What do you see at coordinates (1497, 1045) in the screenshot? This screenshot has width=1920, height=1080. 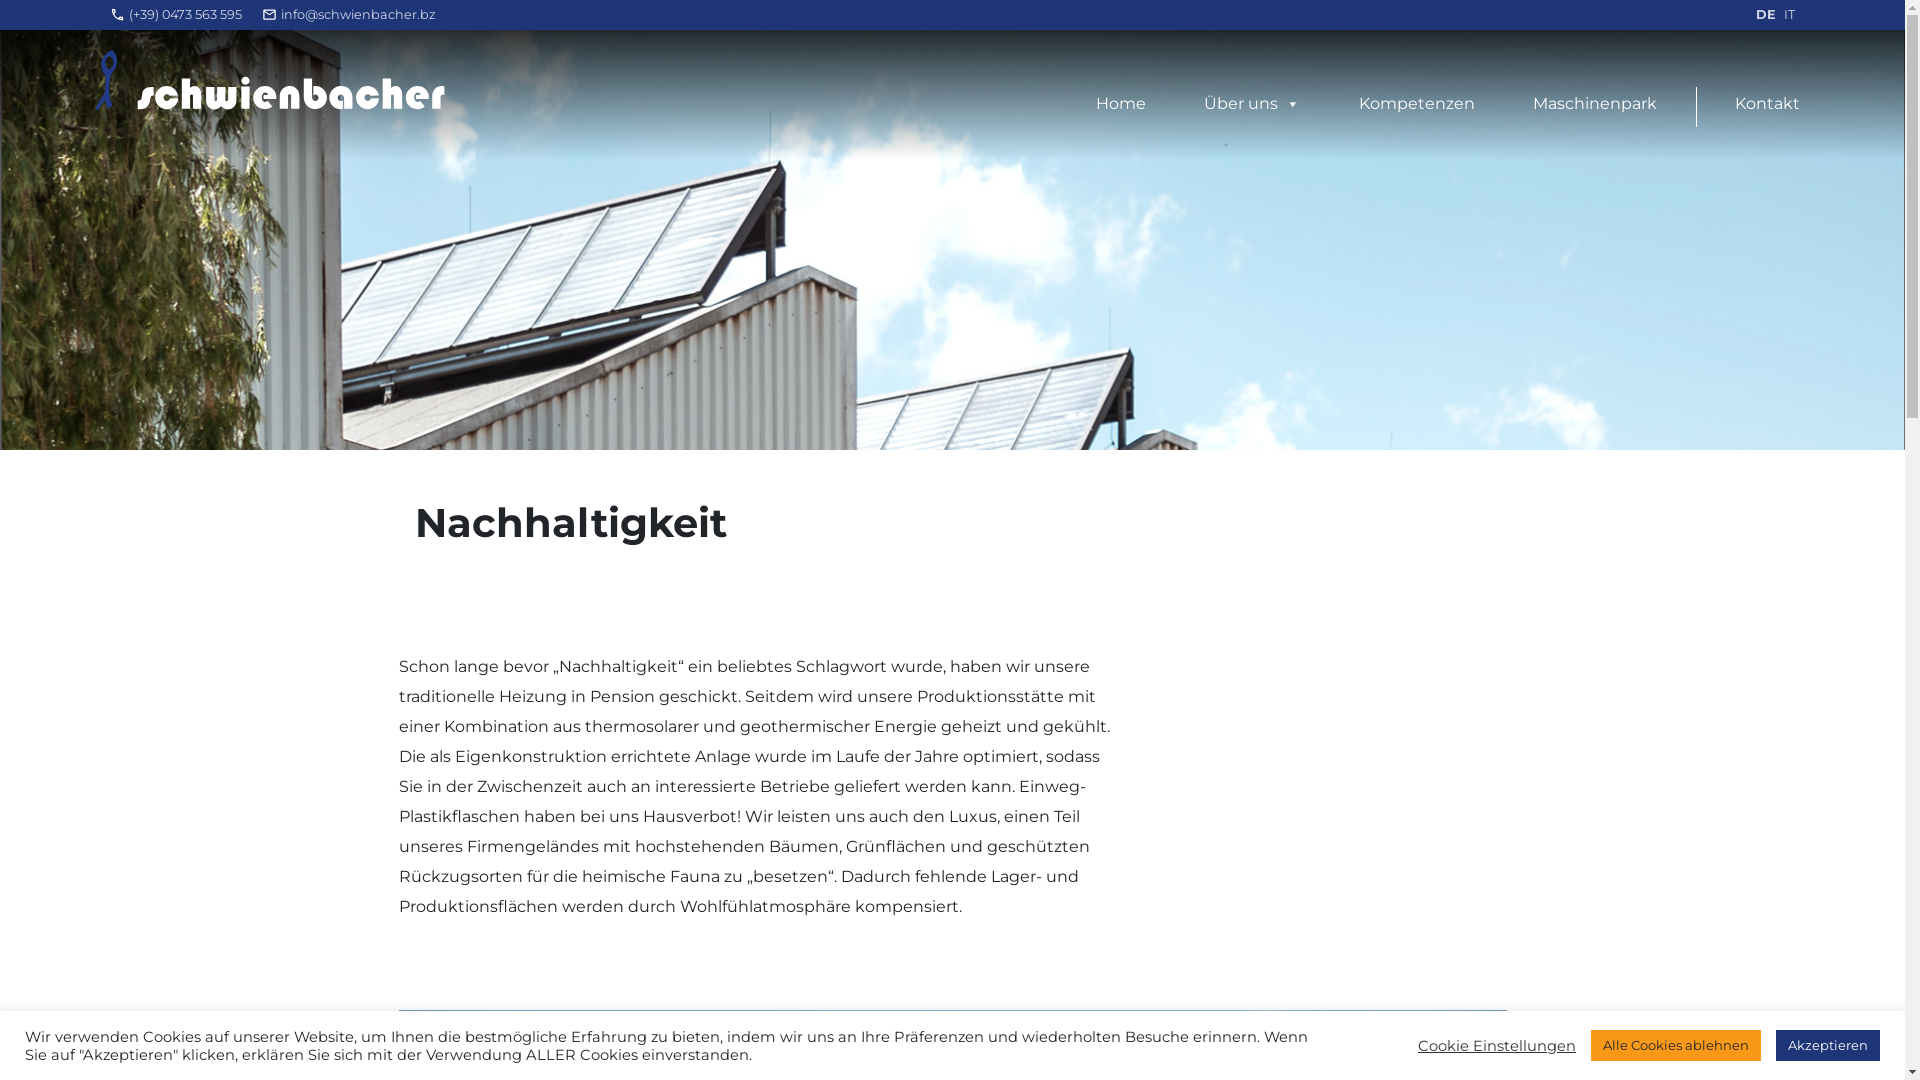 I see `Cookie Einstellungen` at bounding box center [1497, 1045].